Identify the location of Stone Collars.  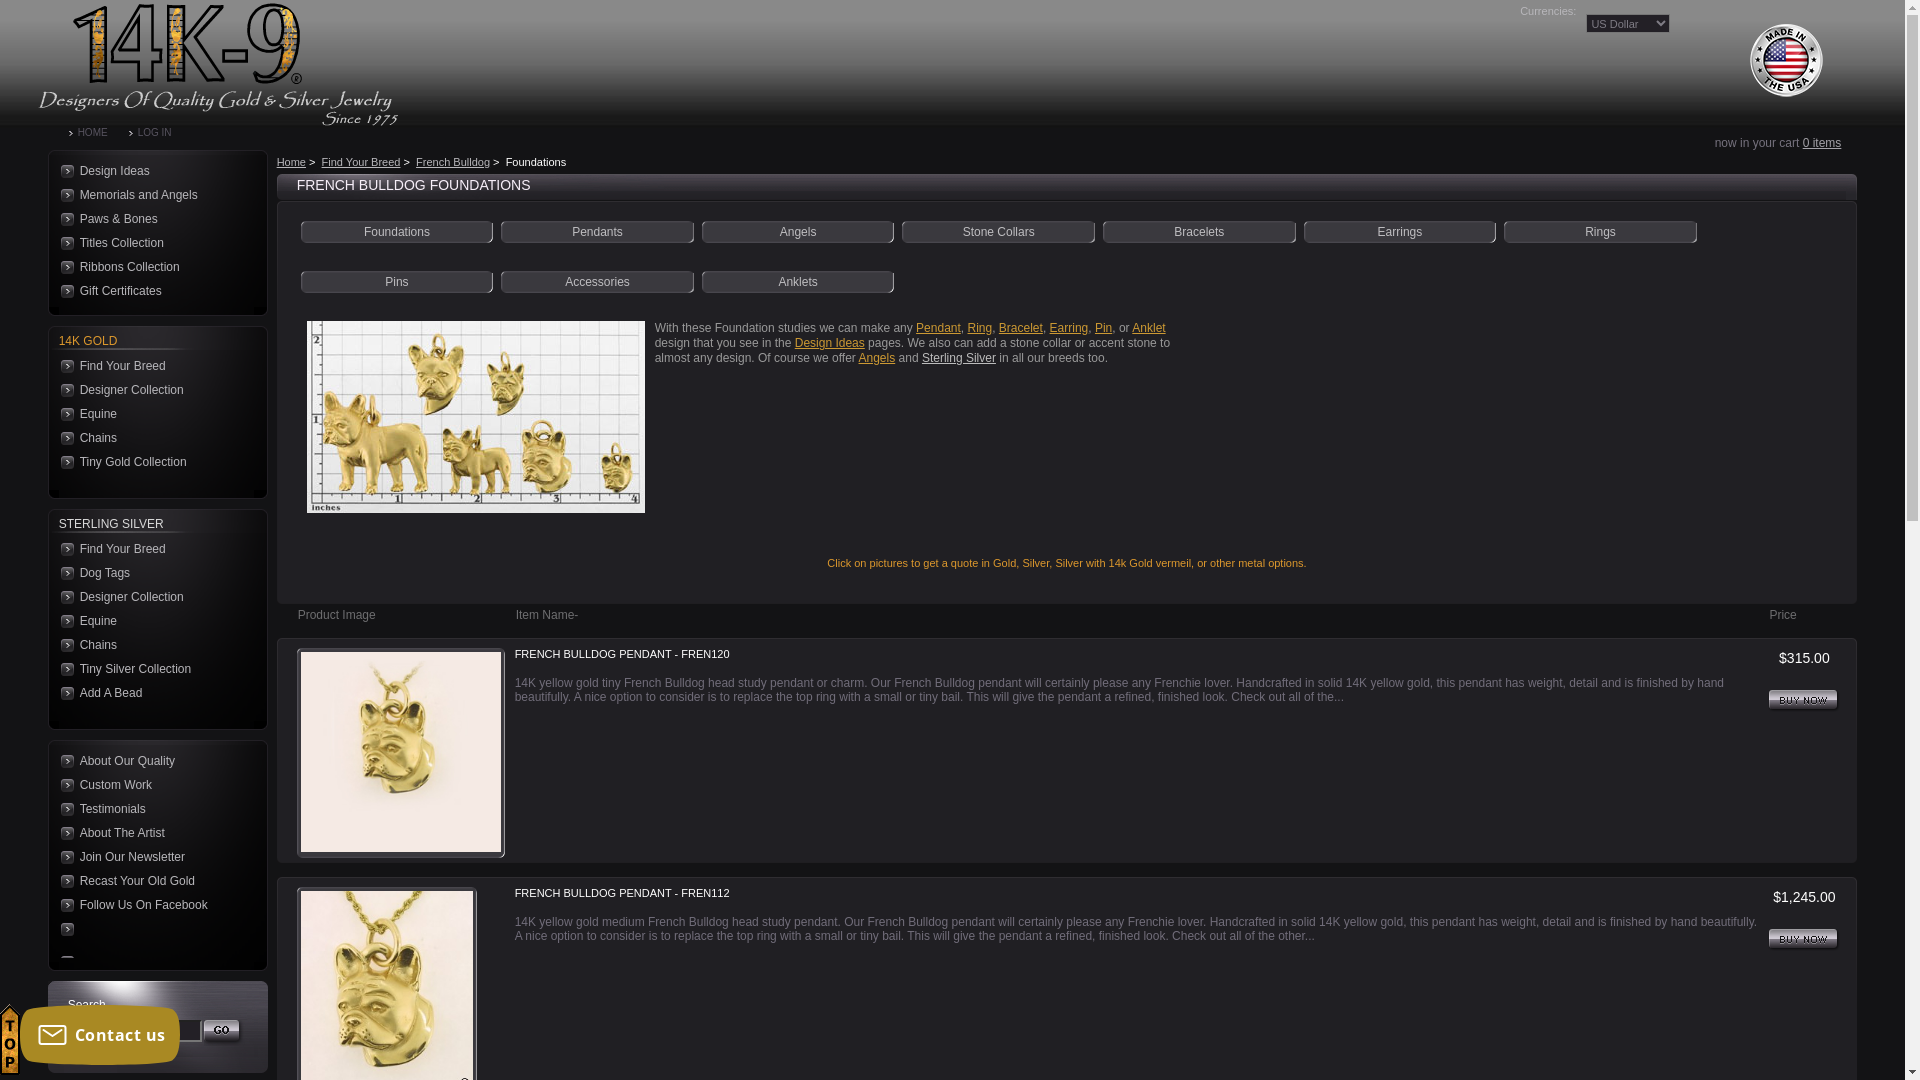
(999, 232).